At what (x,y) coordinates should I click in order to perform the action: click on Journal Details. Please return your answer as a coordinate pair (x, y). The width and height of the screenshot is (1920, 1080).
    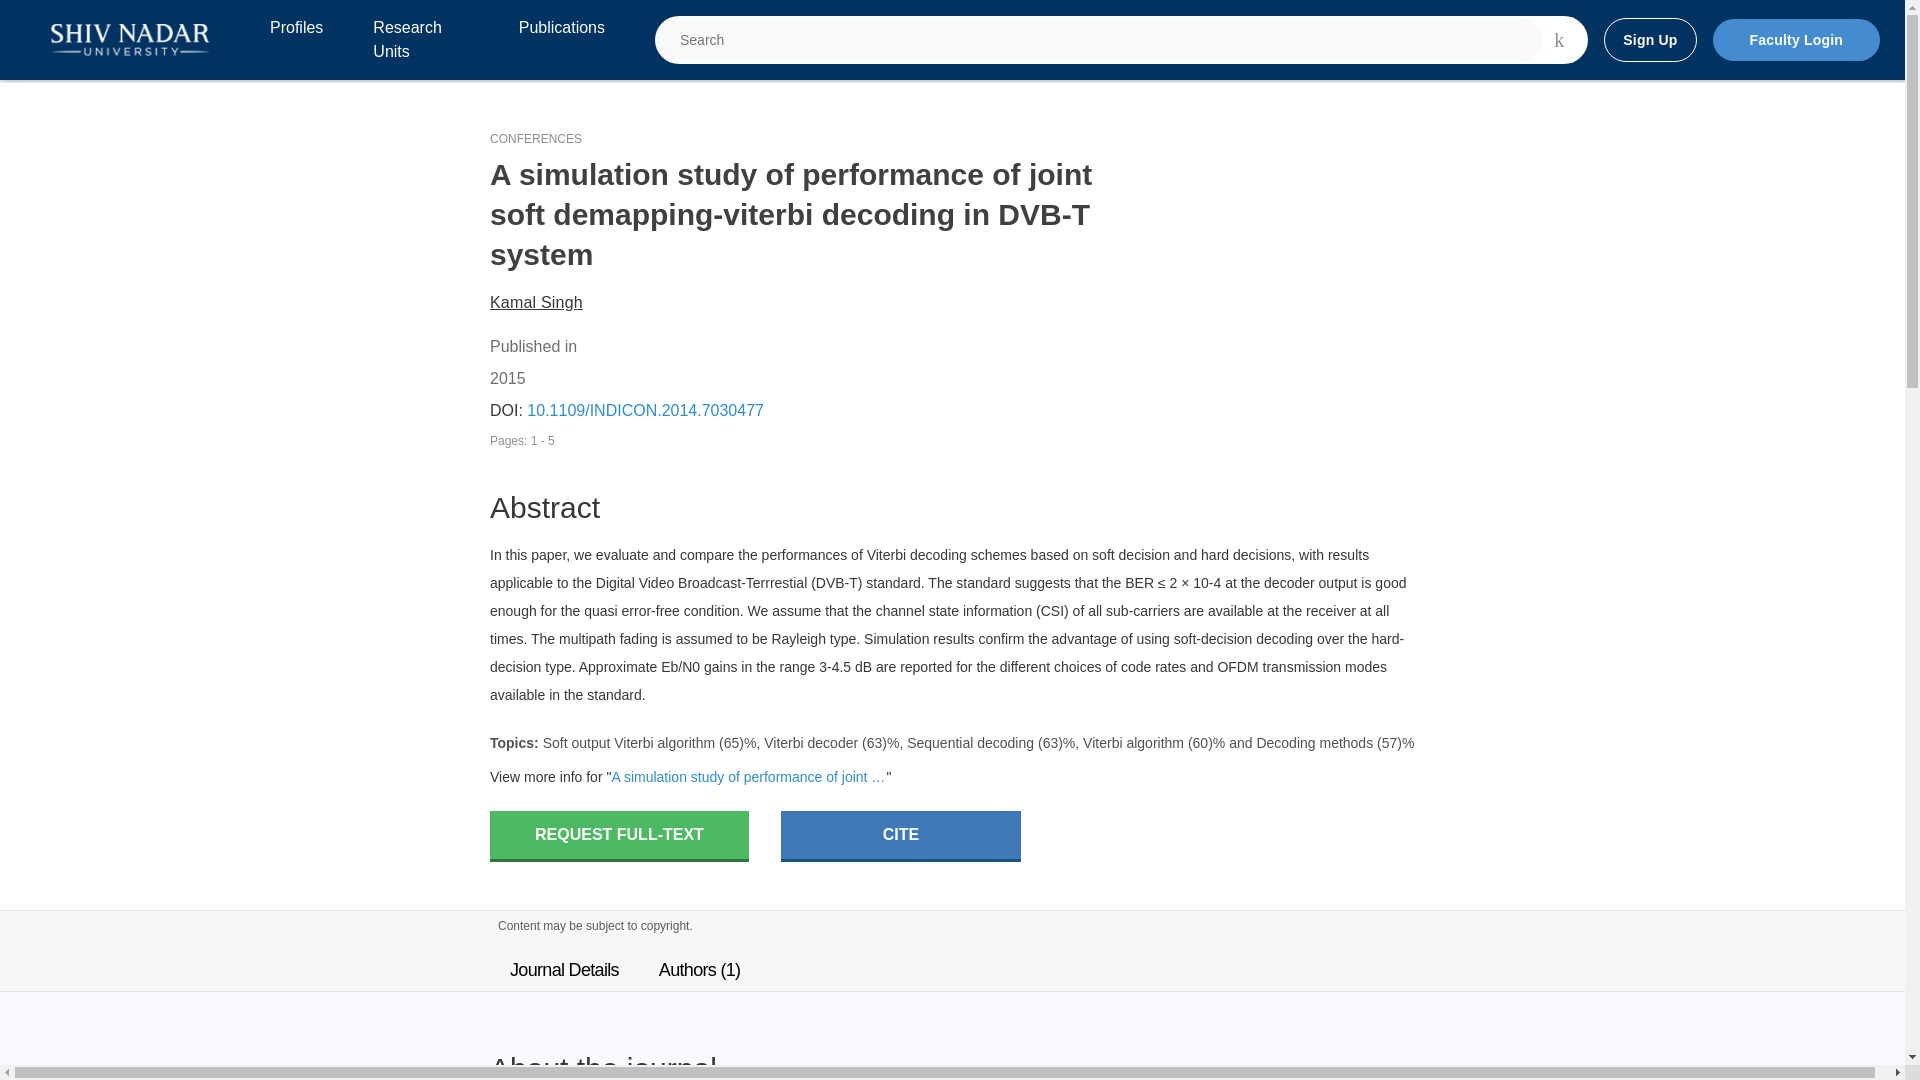
    Looking at the image, I should click on (564, 970).